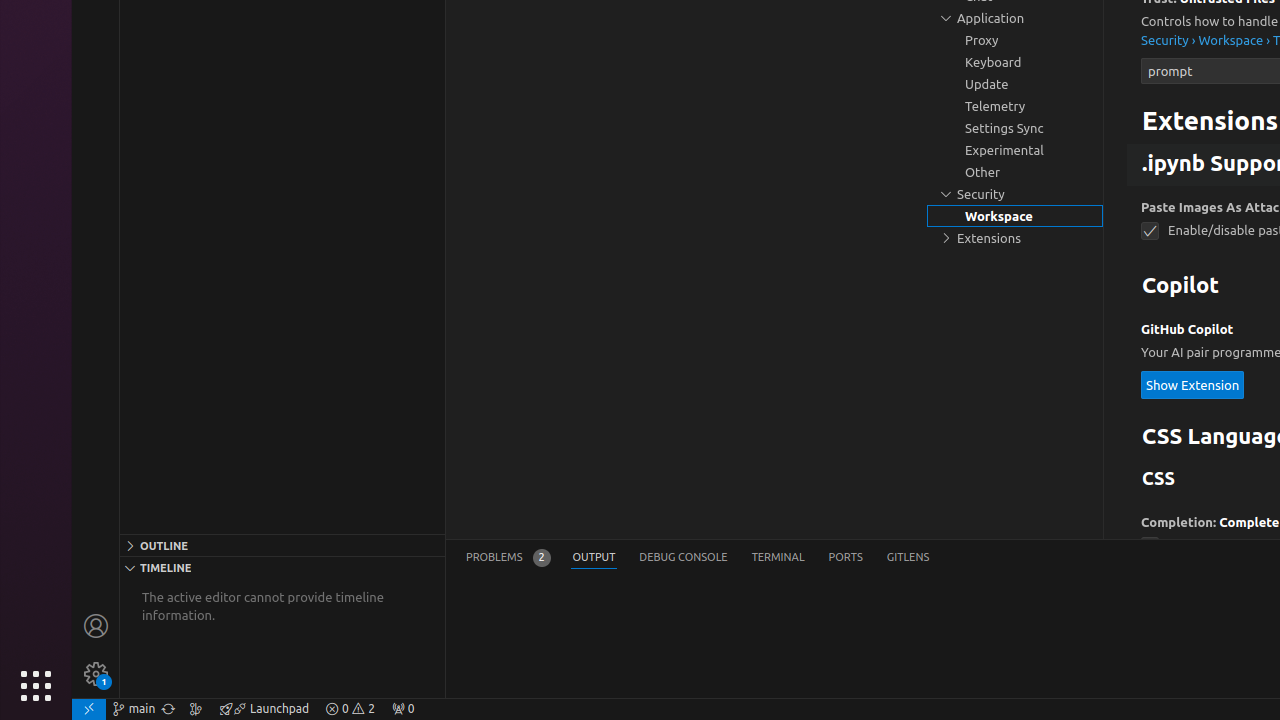 This screenshot has width=1280, height=720. What do you see at coordinates (1116, 520) in the screenshot?
I see `More Actions... (Shift+F9)` at bounding box center [1116, 520].